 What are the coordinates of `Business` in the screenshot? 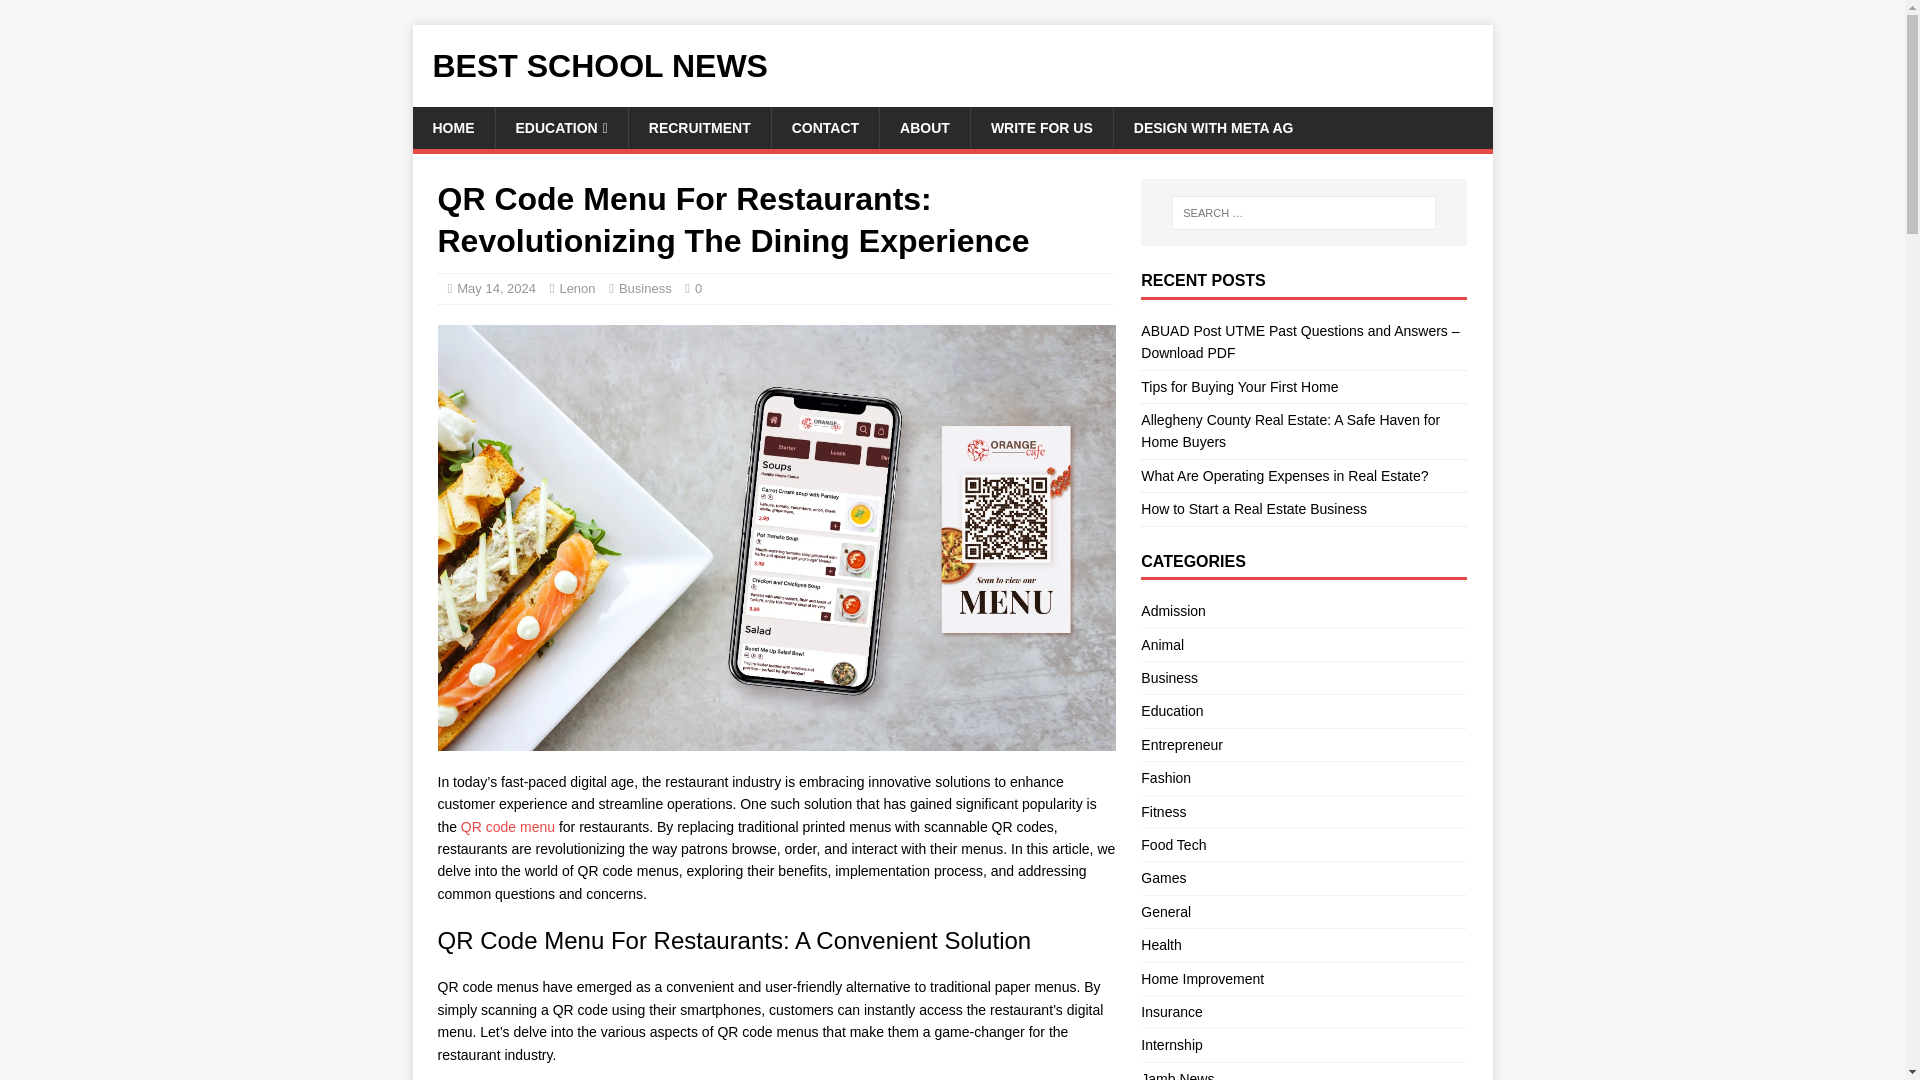 It's located at (645, 288).